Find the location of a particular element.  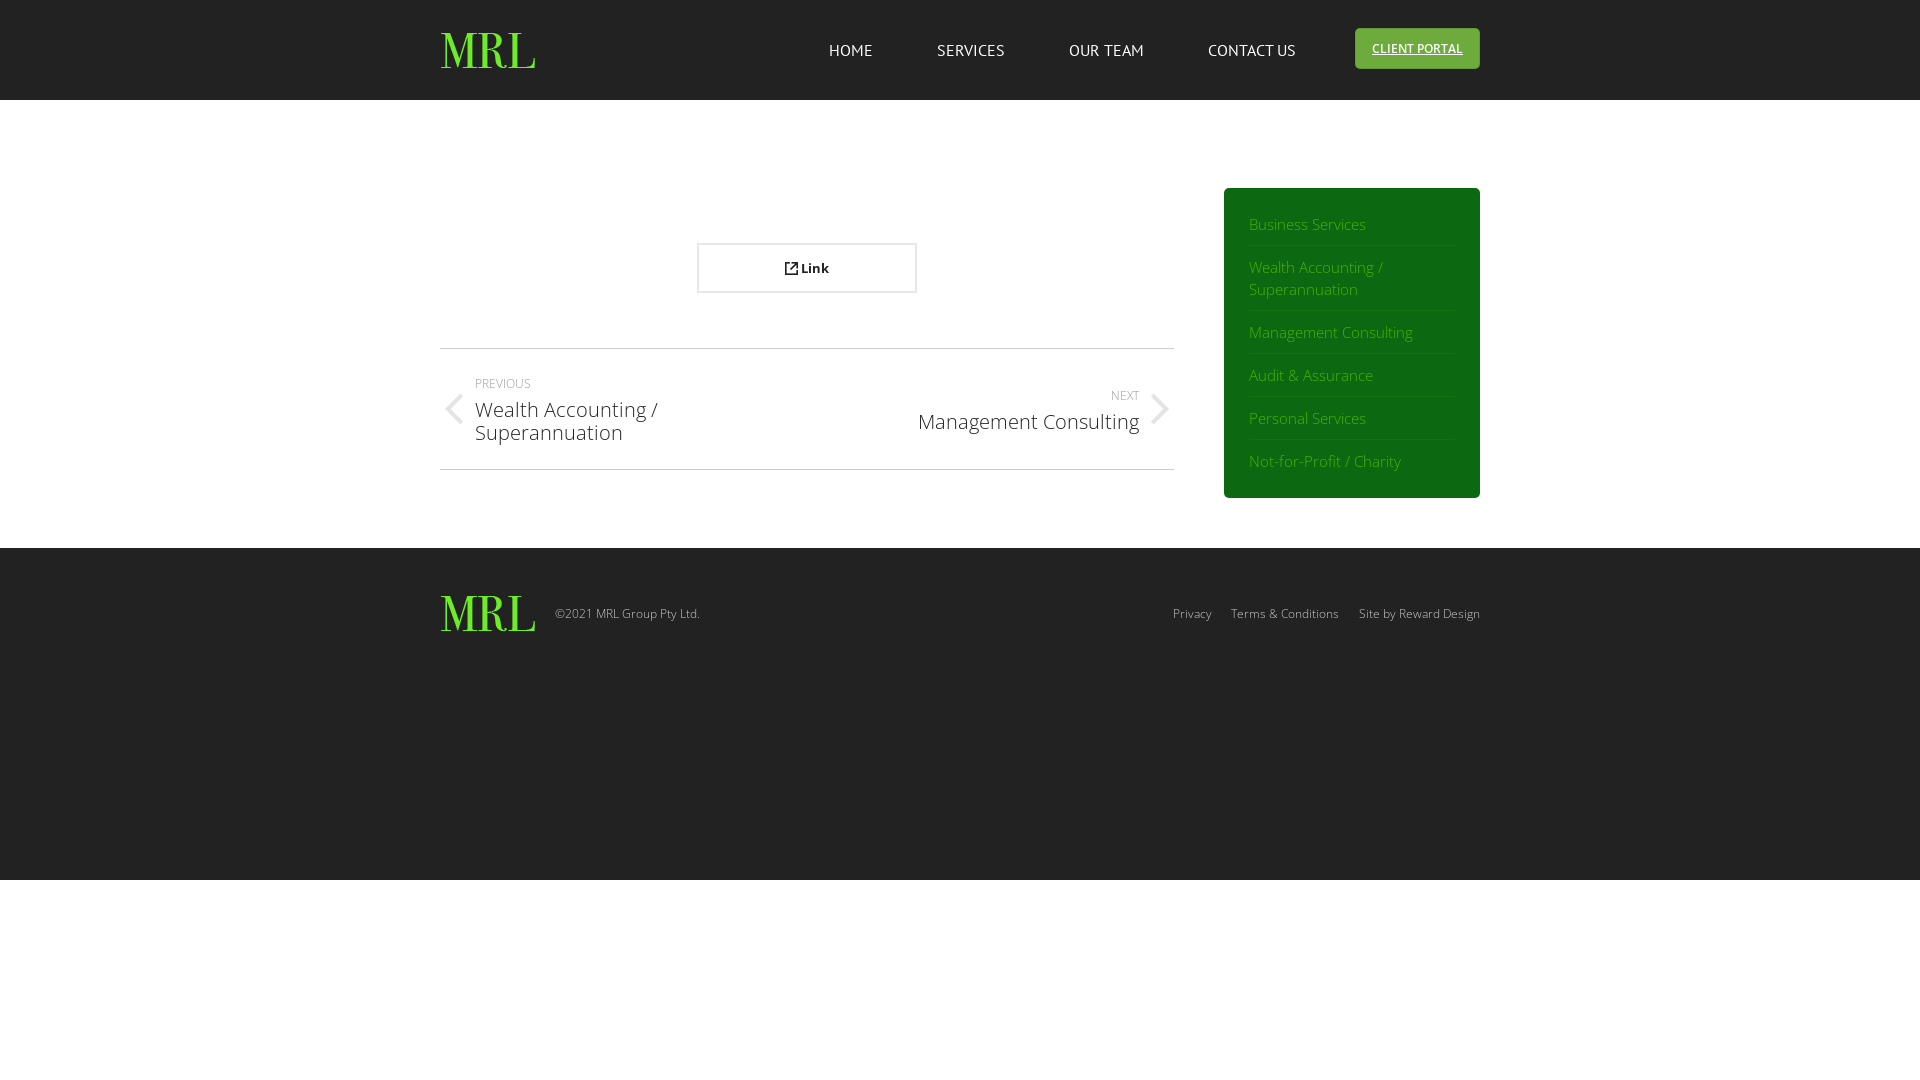

Terms & Conditions is located at coordinates (1285, 614).